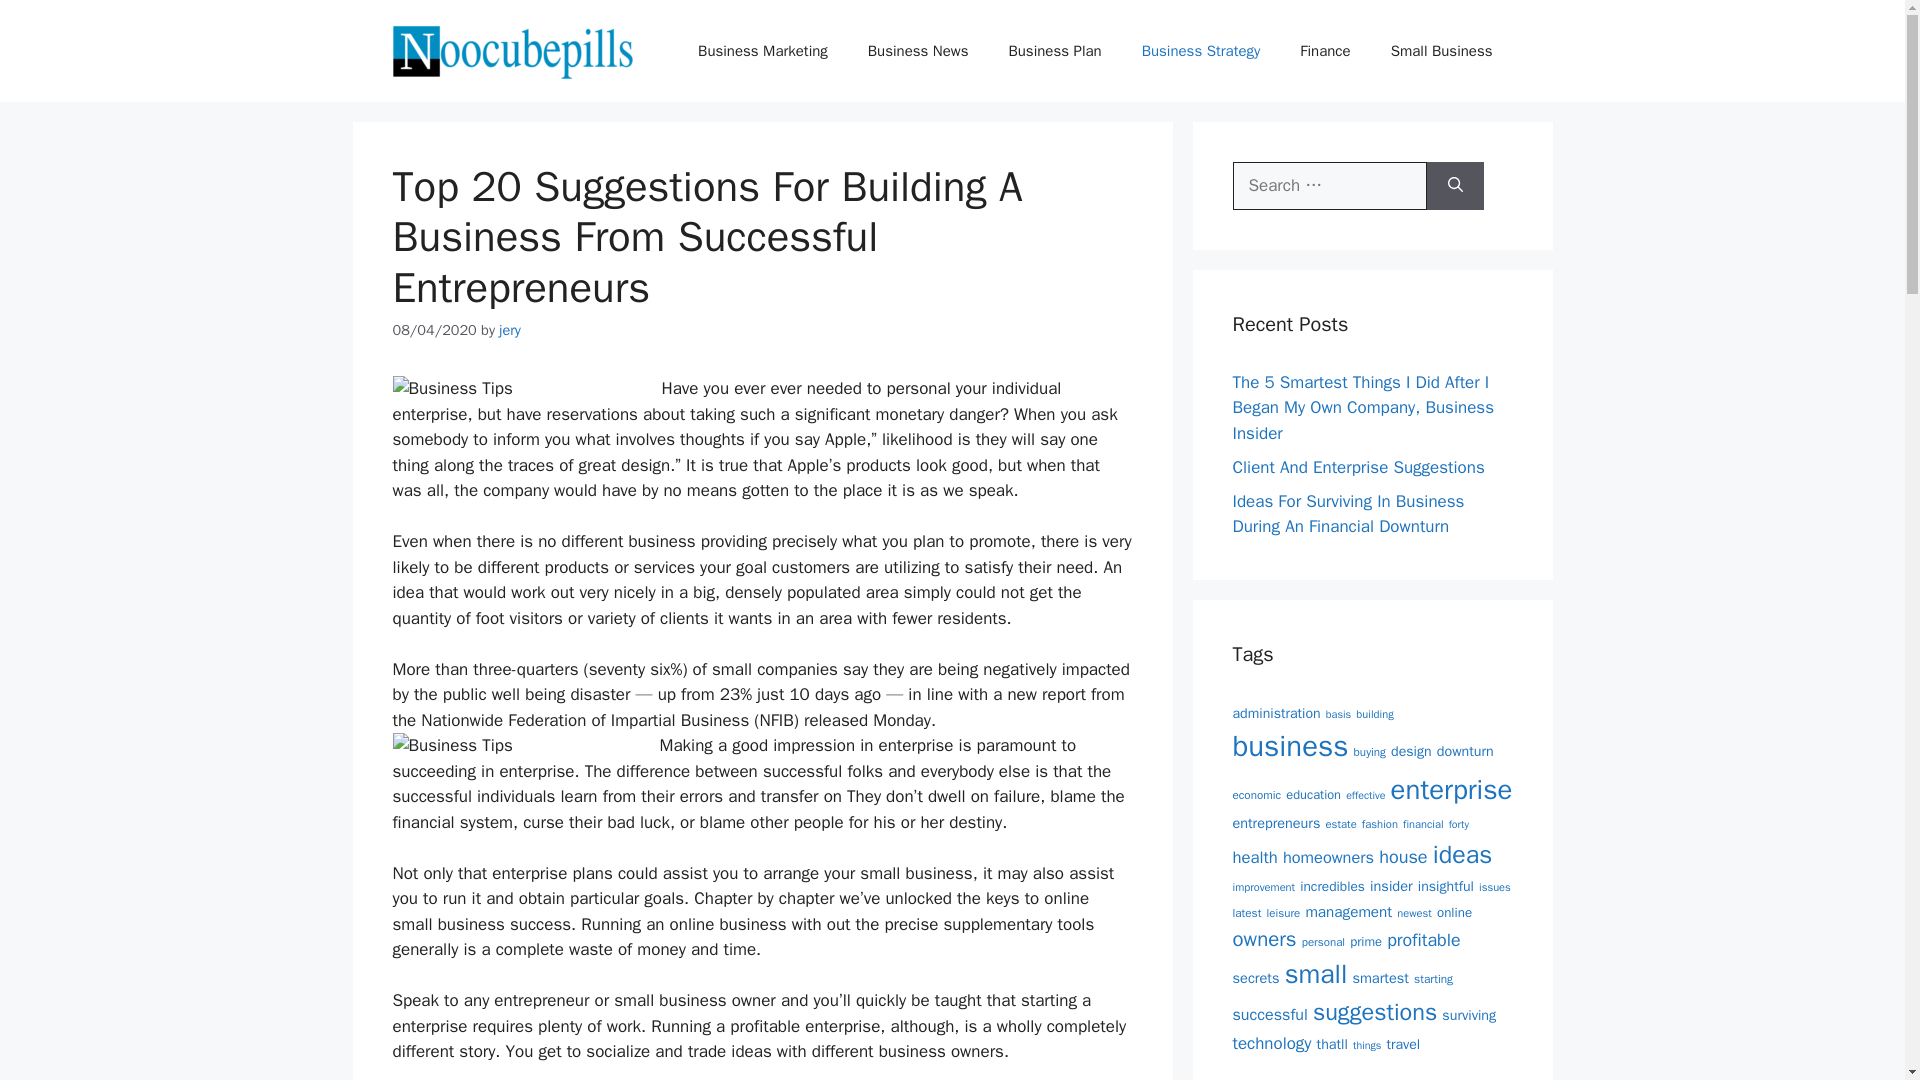  What do you see at coordinates (1290, 746) in the screenshot?
I see `business` at bounding box center [1290, 746].